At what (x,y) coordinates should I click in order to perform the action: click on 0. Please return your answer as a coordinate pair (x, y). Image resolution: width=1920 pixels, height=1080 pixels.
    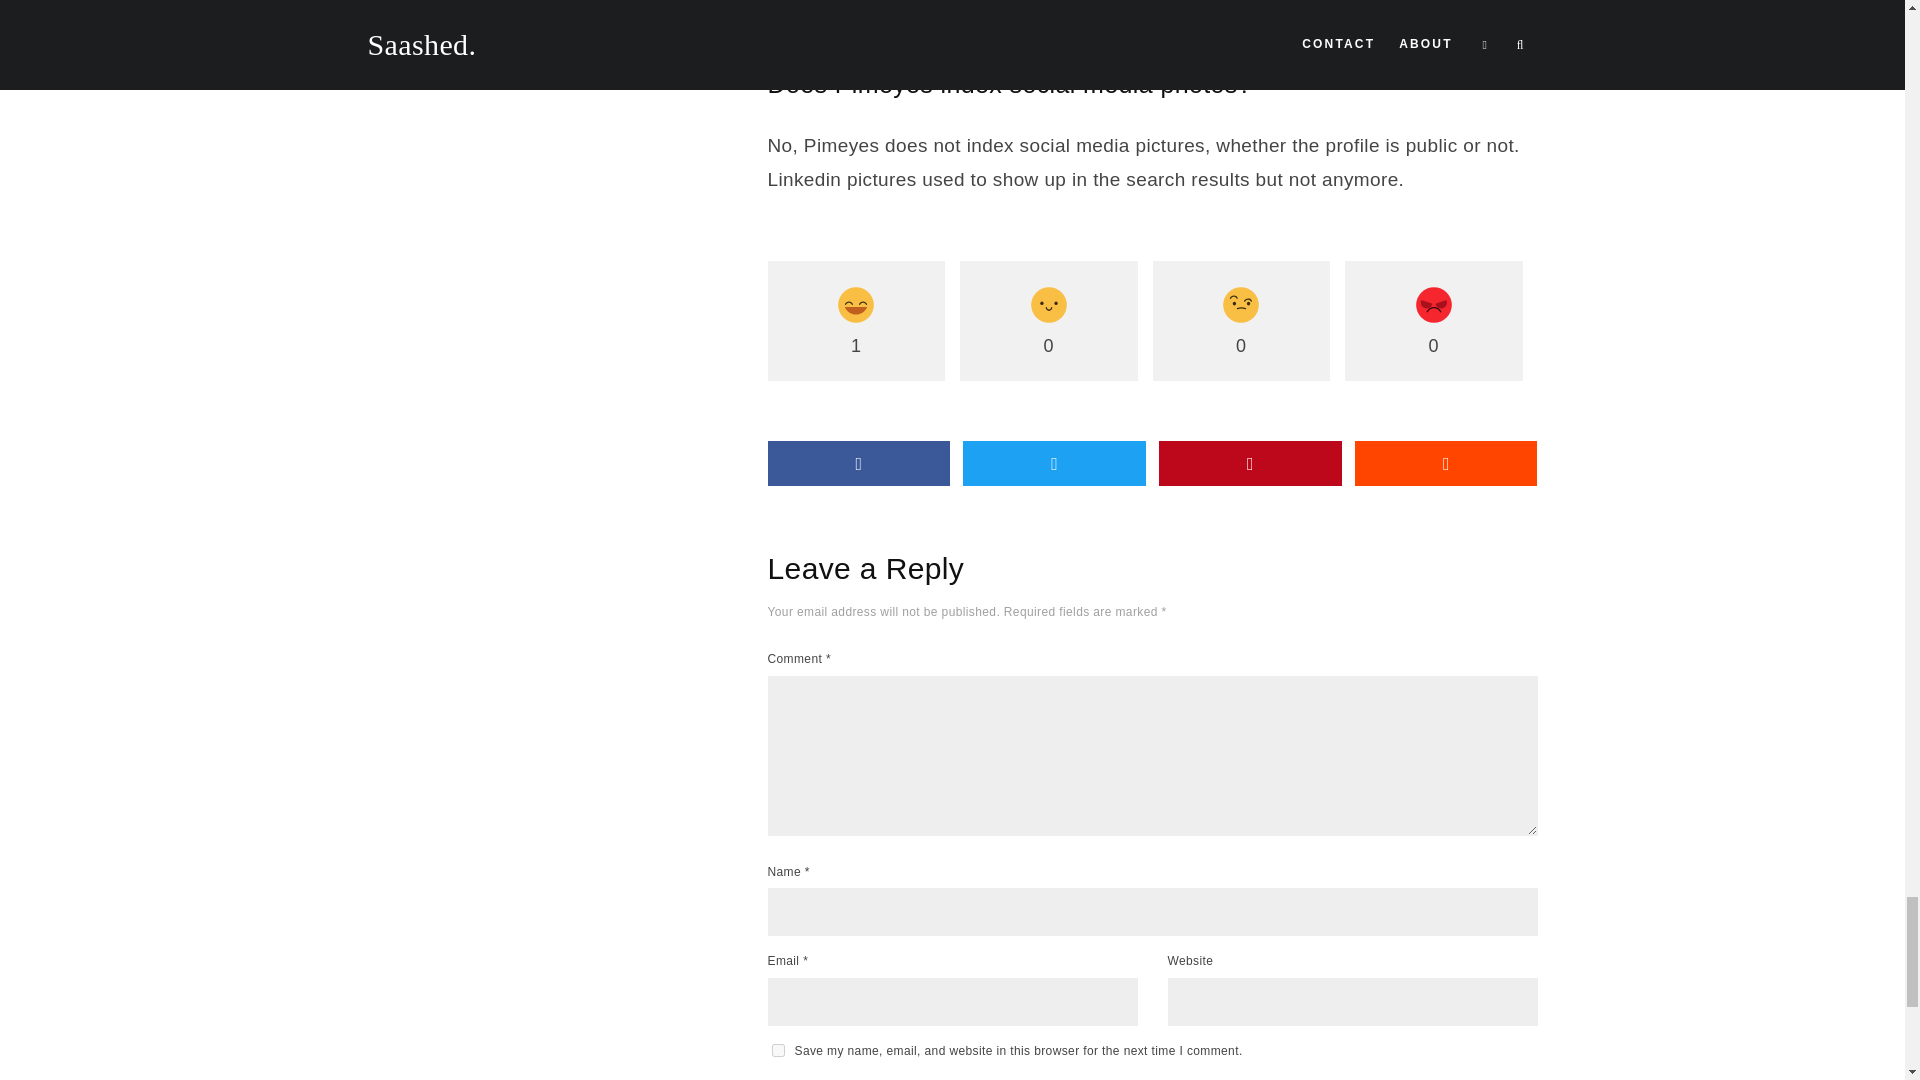
    Looking at the image, I should click on (1241, 321).